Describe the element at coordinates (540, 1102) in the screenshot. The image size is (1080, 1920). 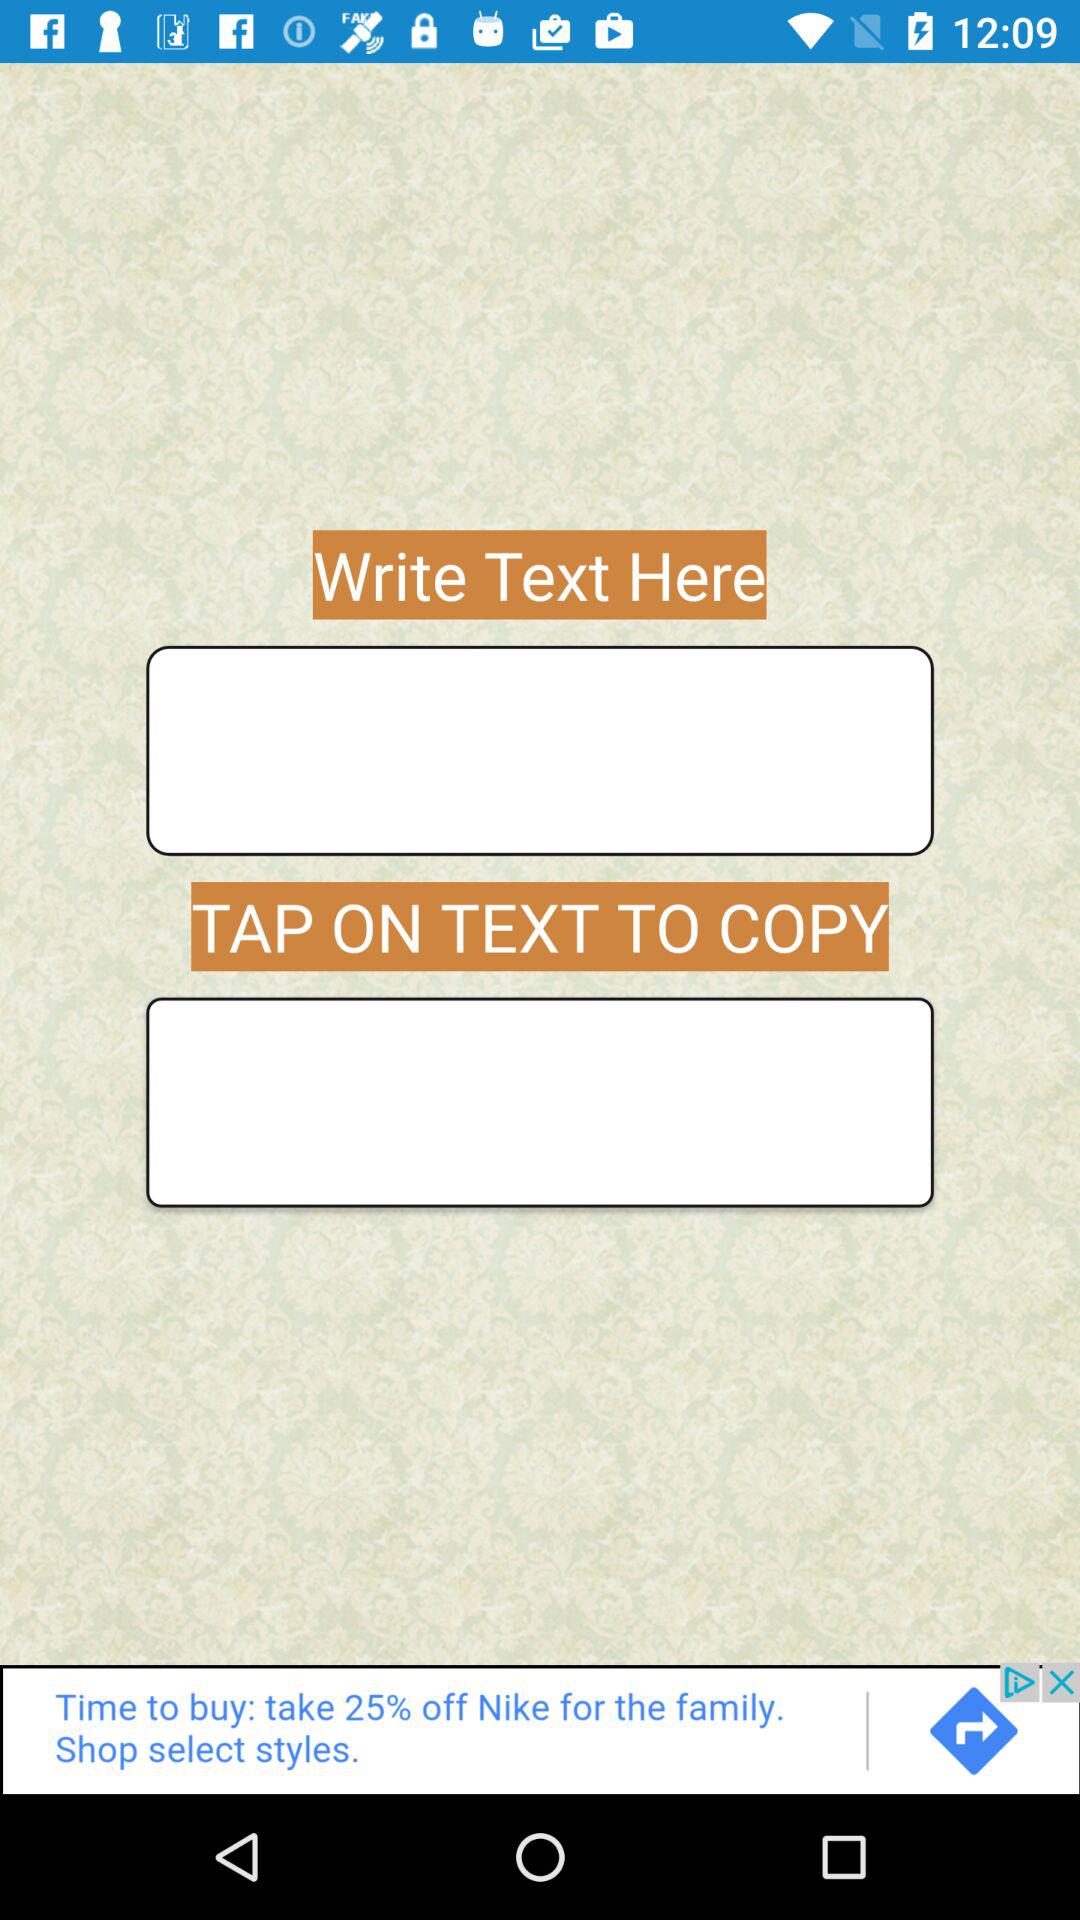
I see `tap on text to copy` at that location.